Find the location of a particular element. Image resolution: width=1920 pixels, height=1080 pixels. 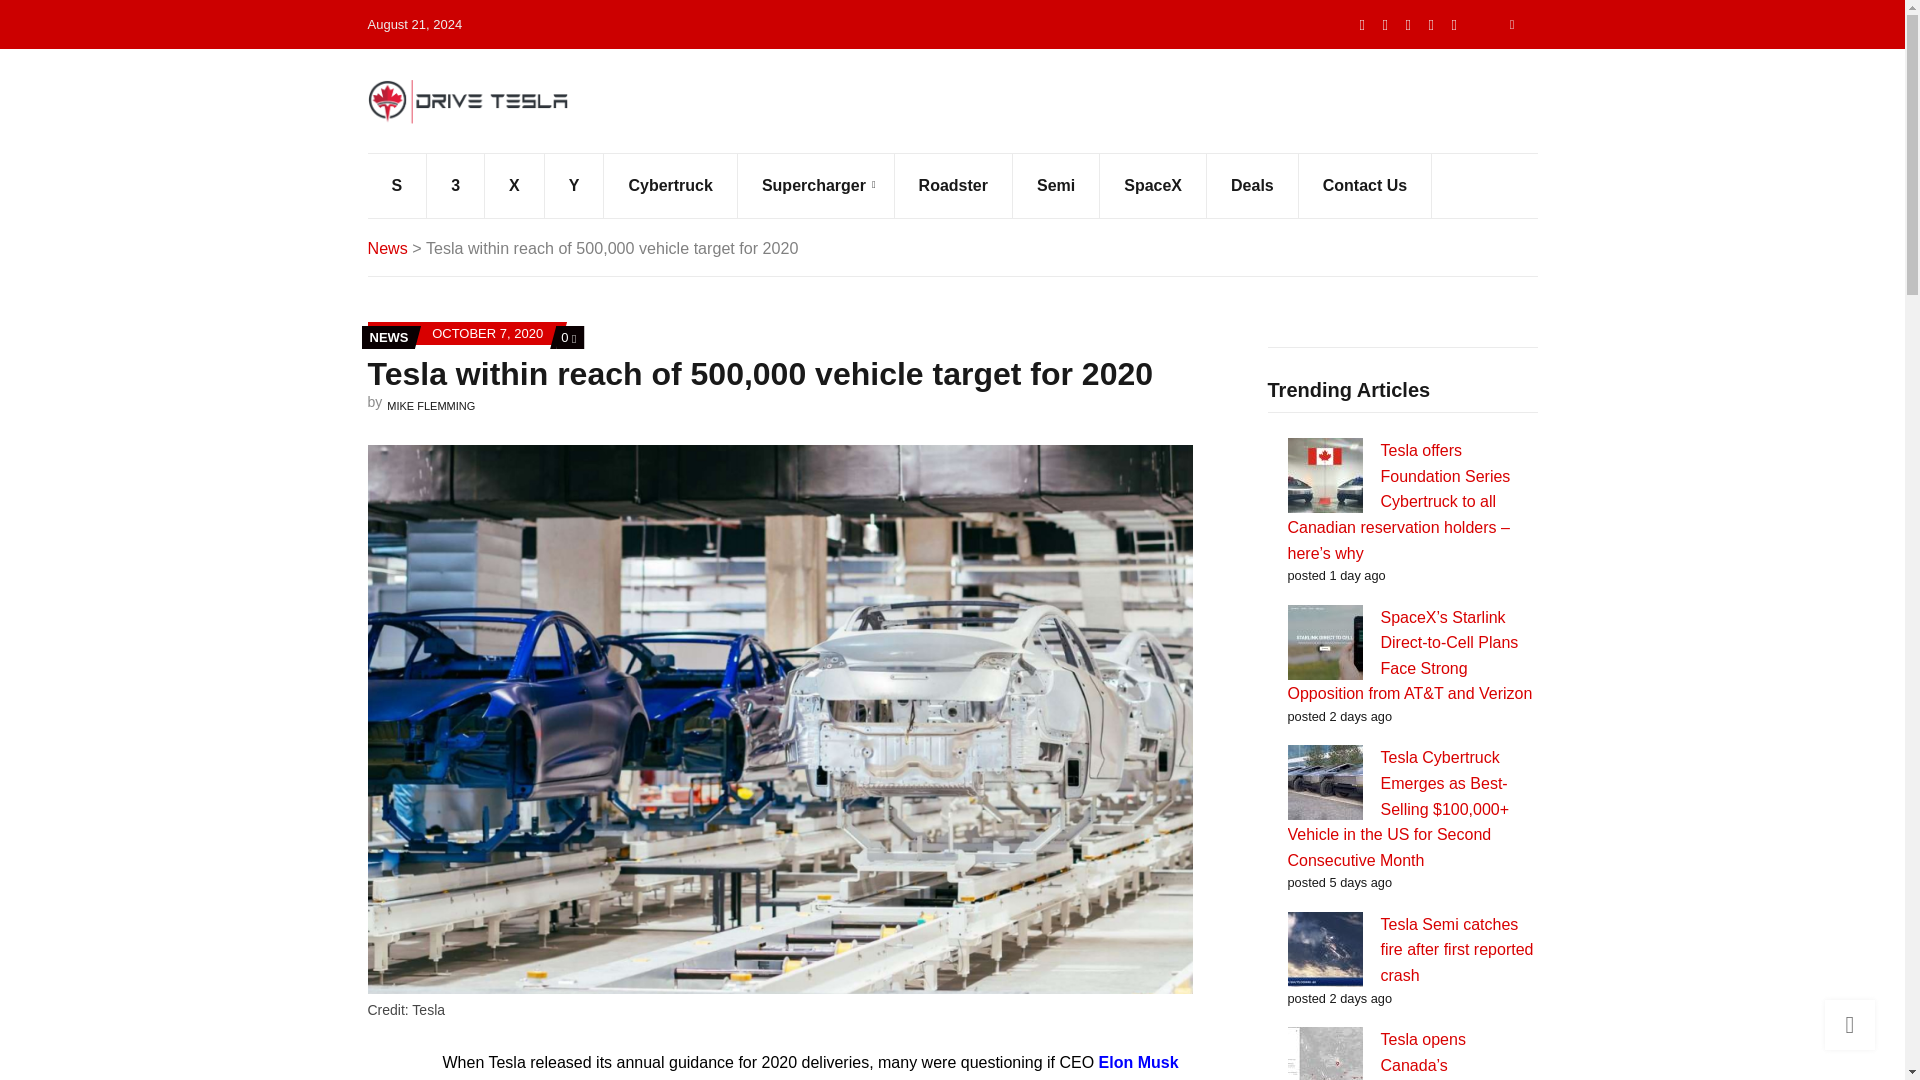

MIKE FLEMMING is located at coordinates (430, 405).